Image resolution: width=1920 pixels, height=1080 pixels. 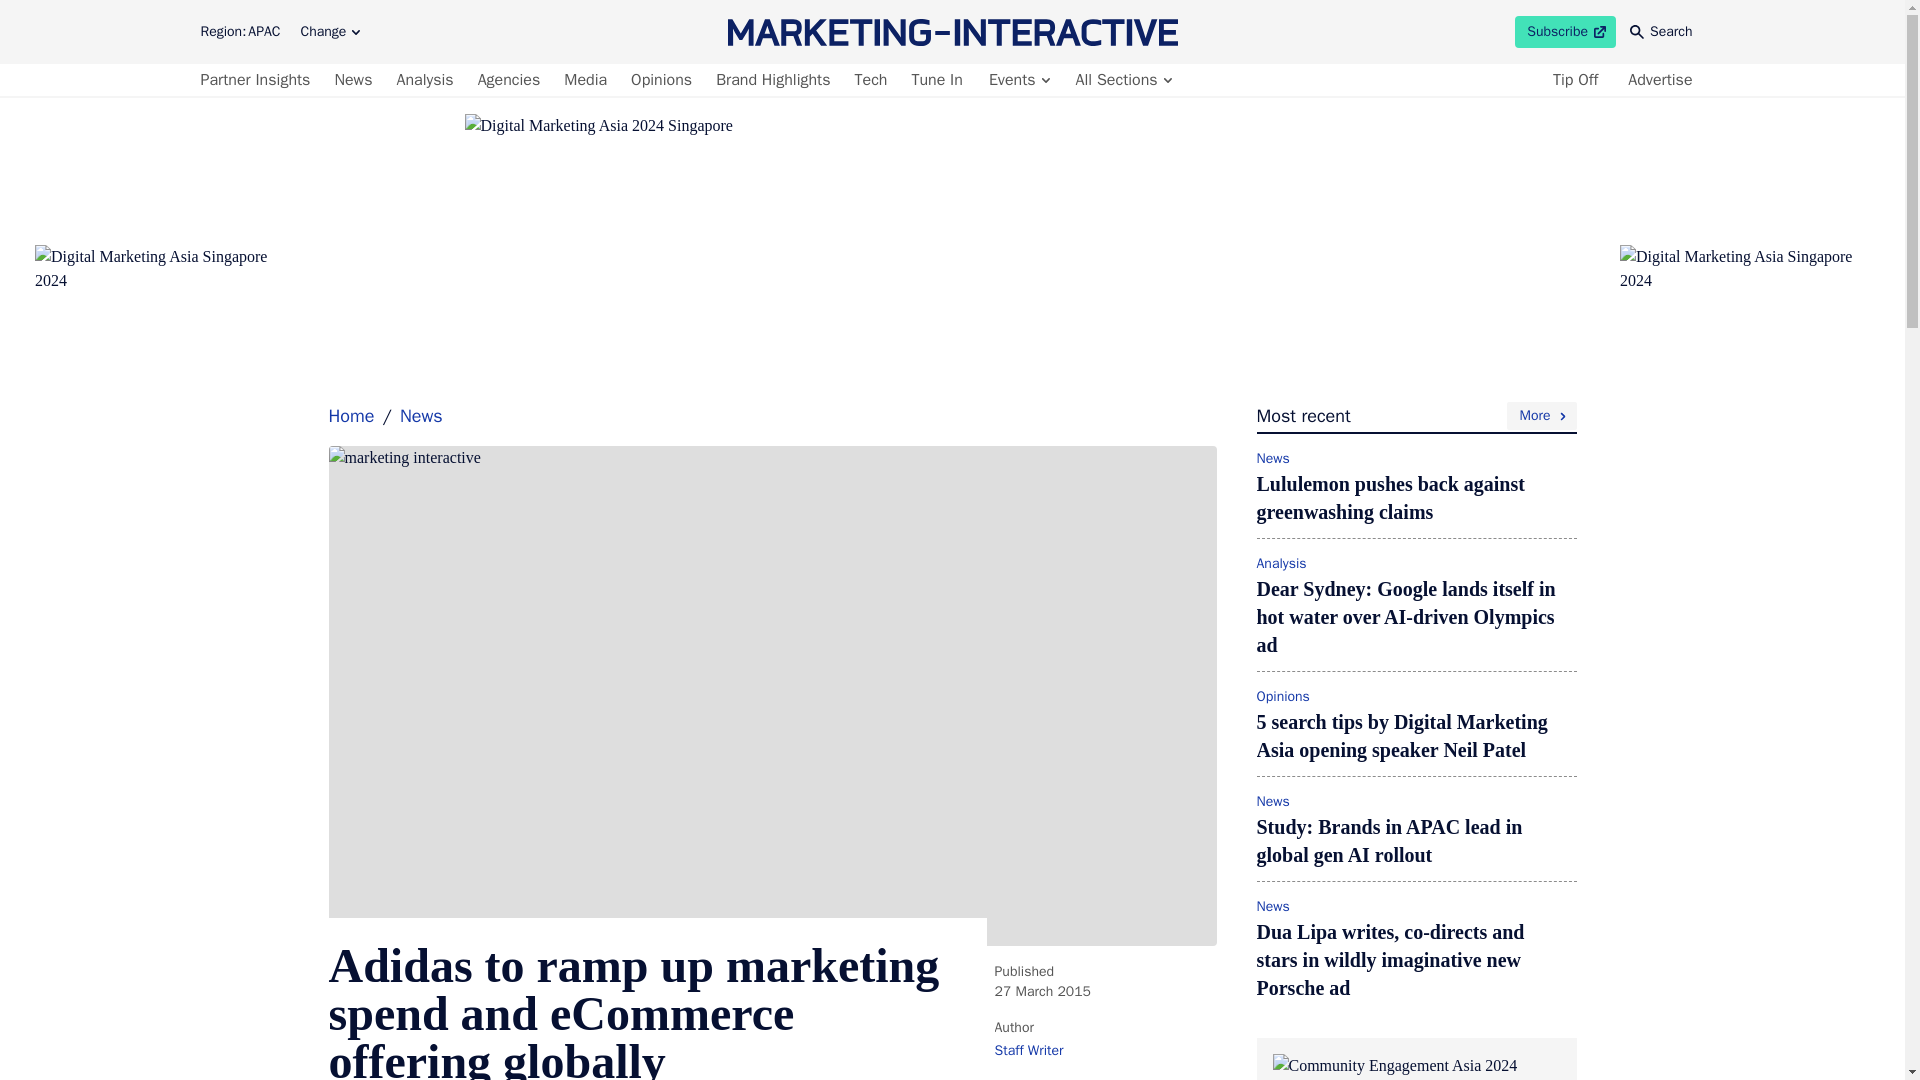 I want to click on Media, so click(x=585, y=80).